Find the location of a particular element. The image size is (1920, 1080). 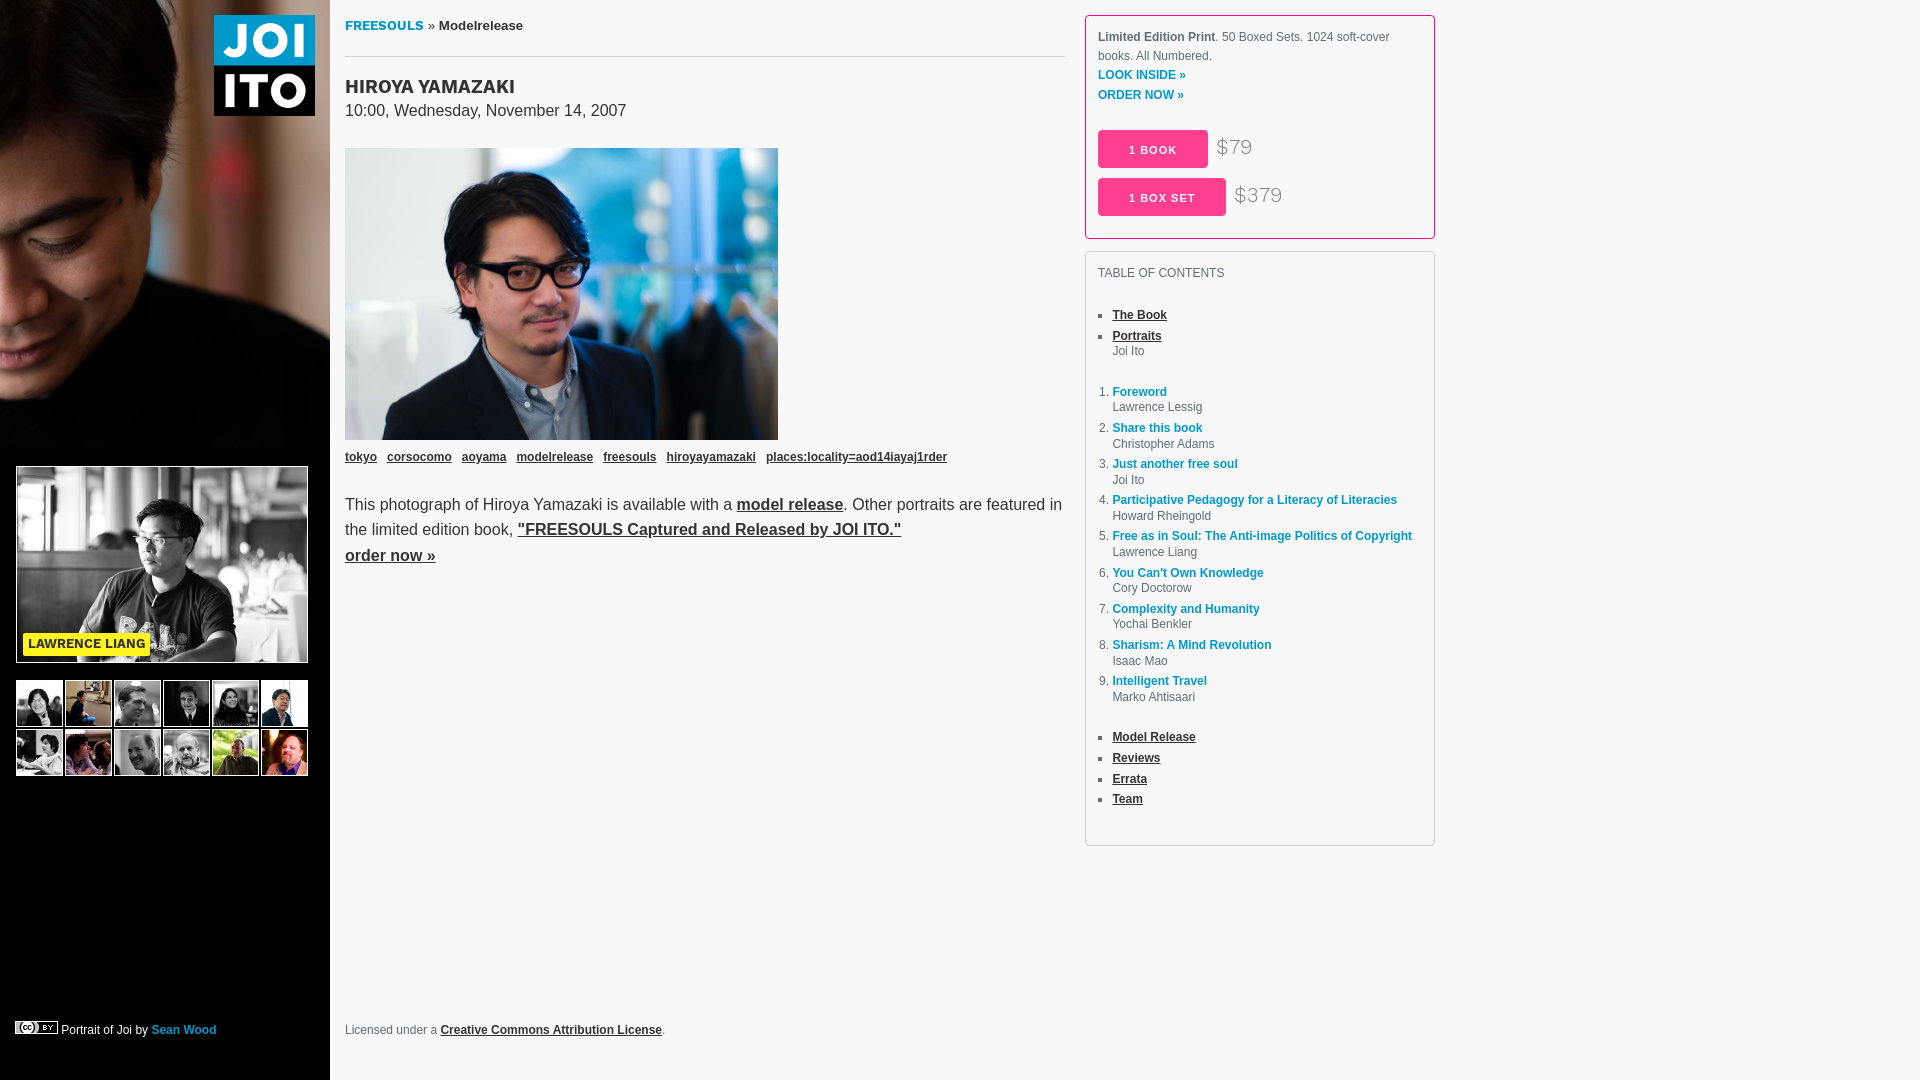

Errata is located at coordinates (1130, 779).